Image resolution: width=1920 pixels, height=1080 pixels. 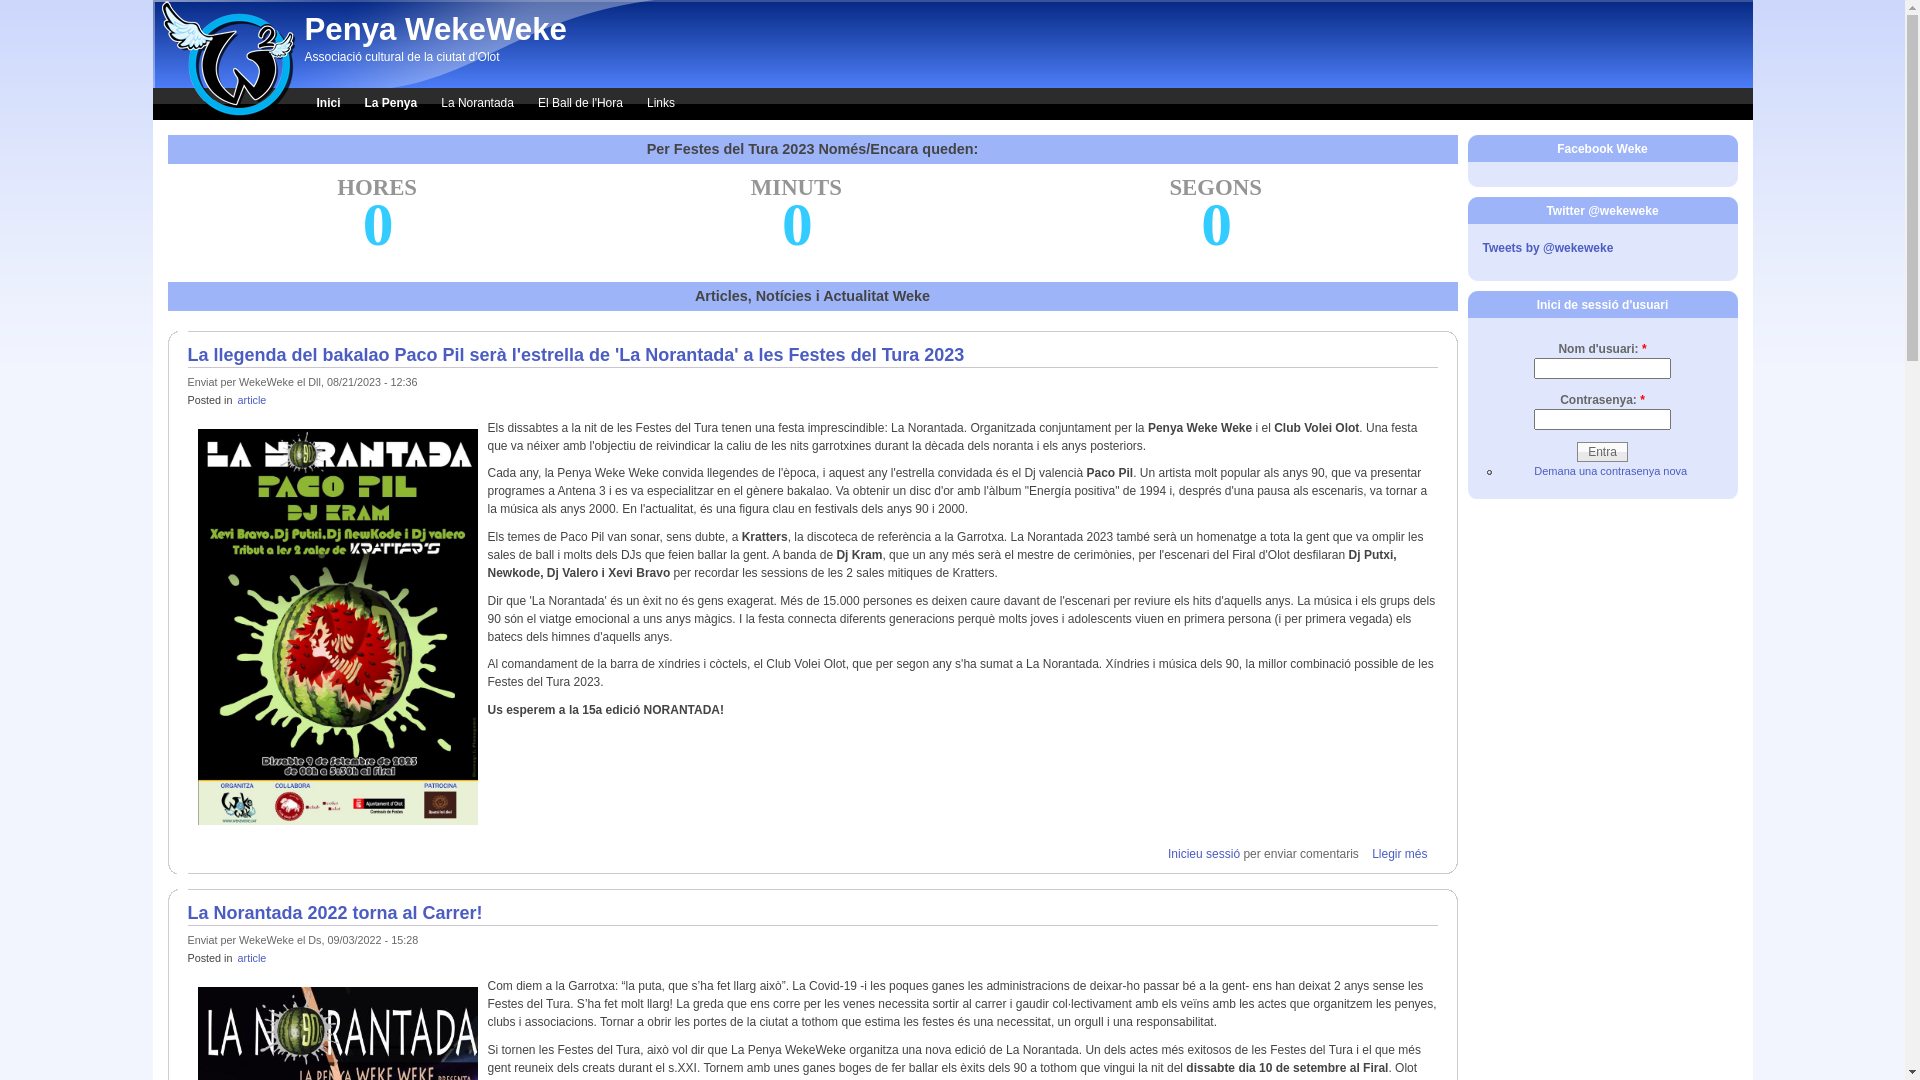 I want to click on Inici, so click(x=328, y=104).